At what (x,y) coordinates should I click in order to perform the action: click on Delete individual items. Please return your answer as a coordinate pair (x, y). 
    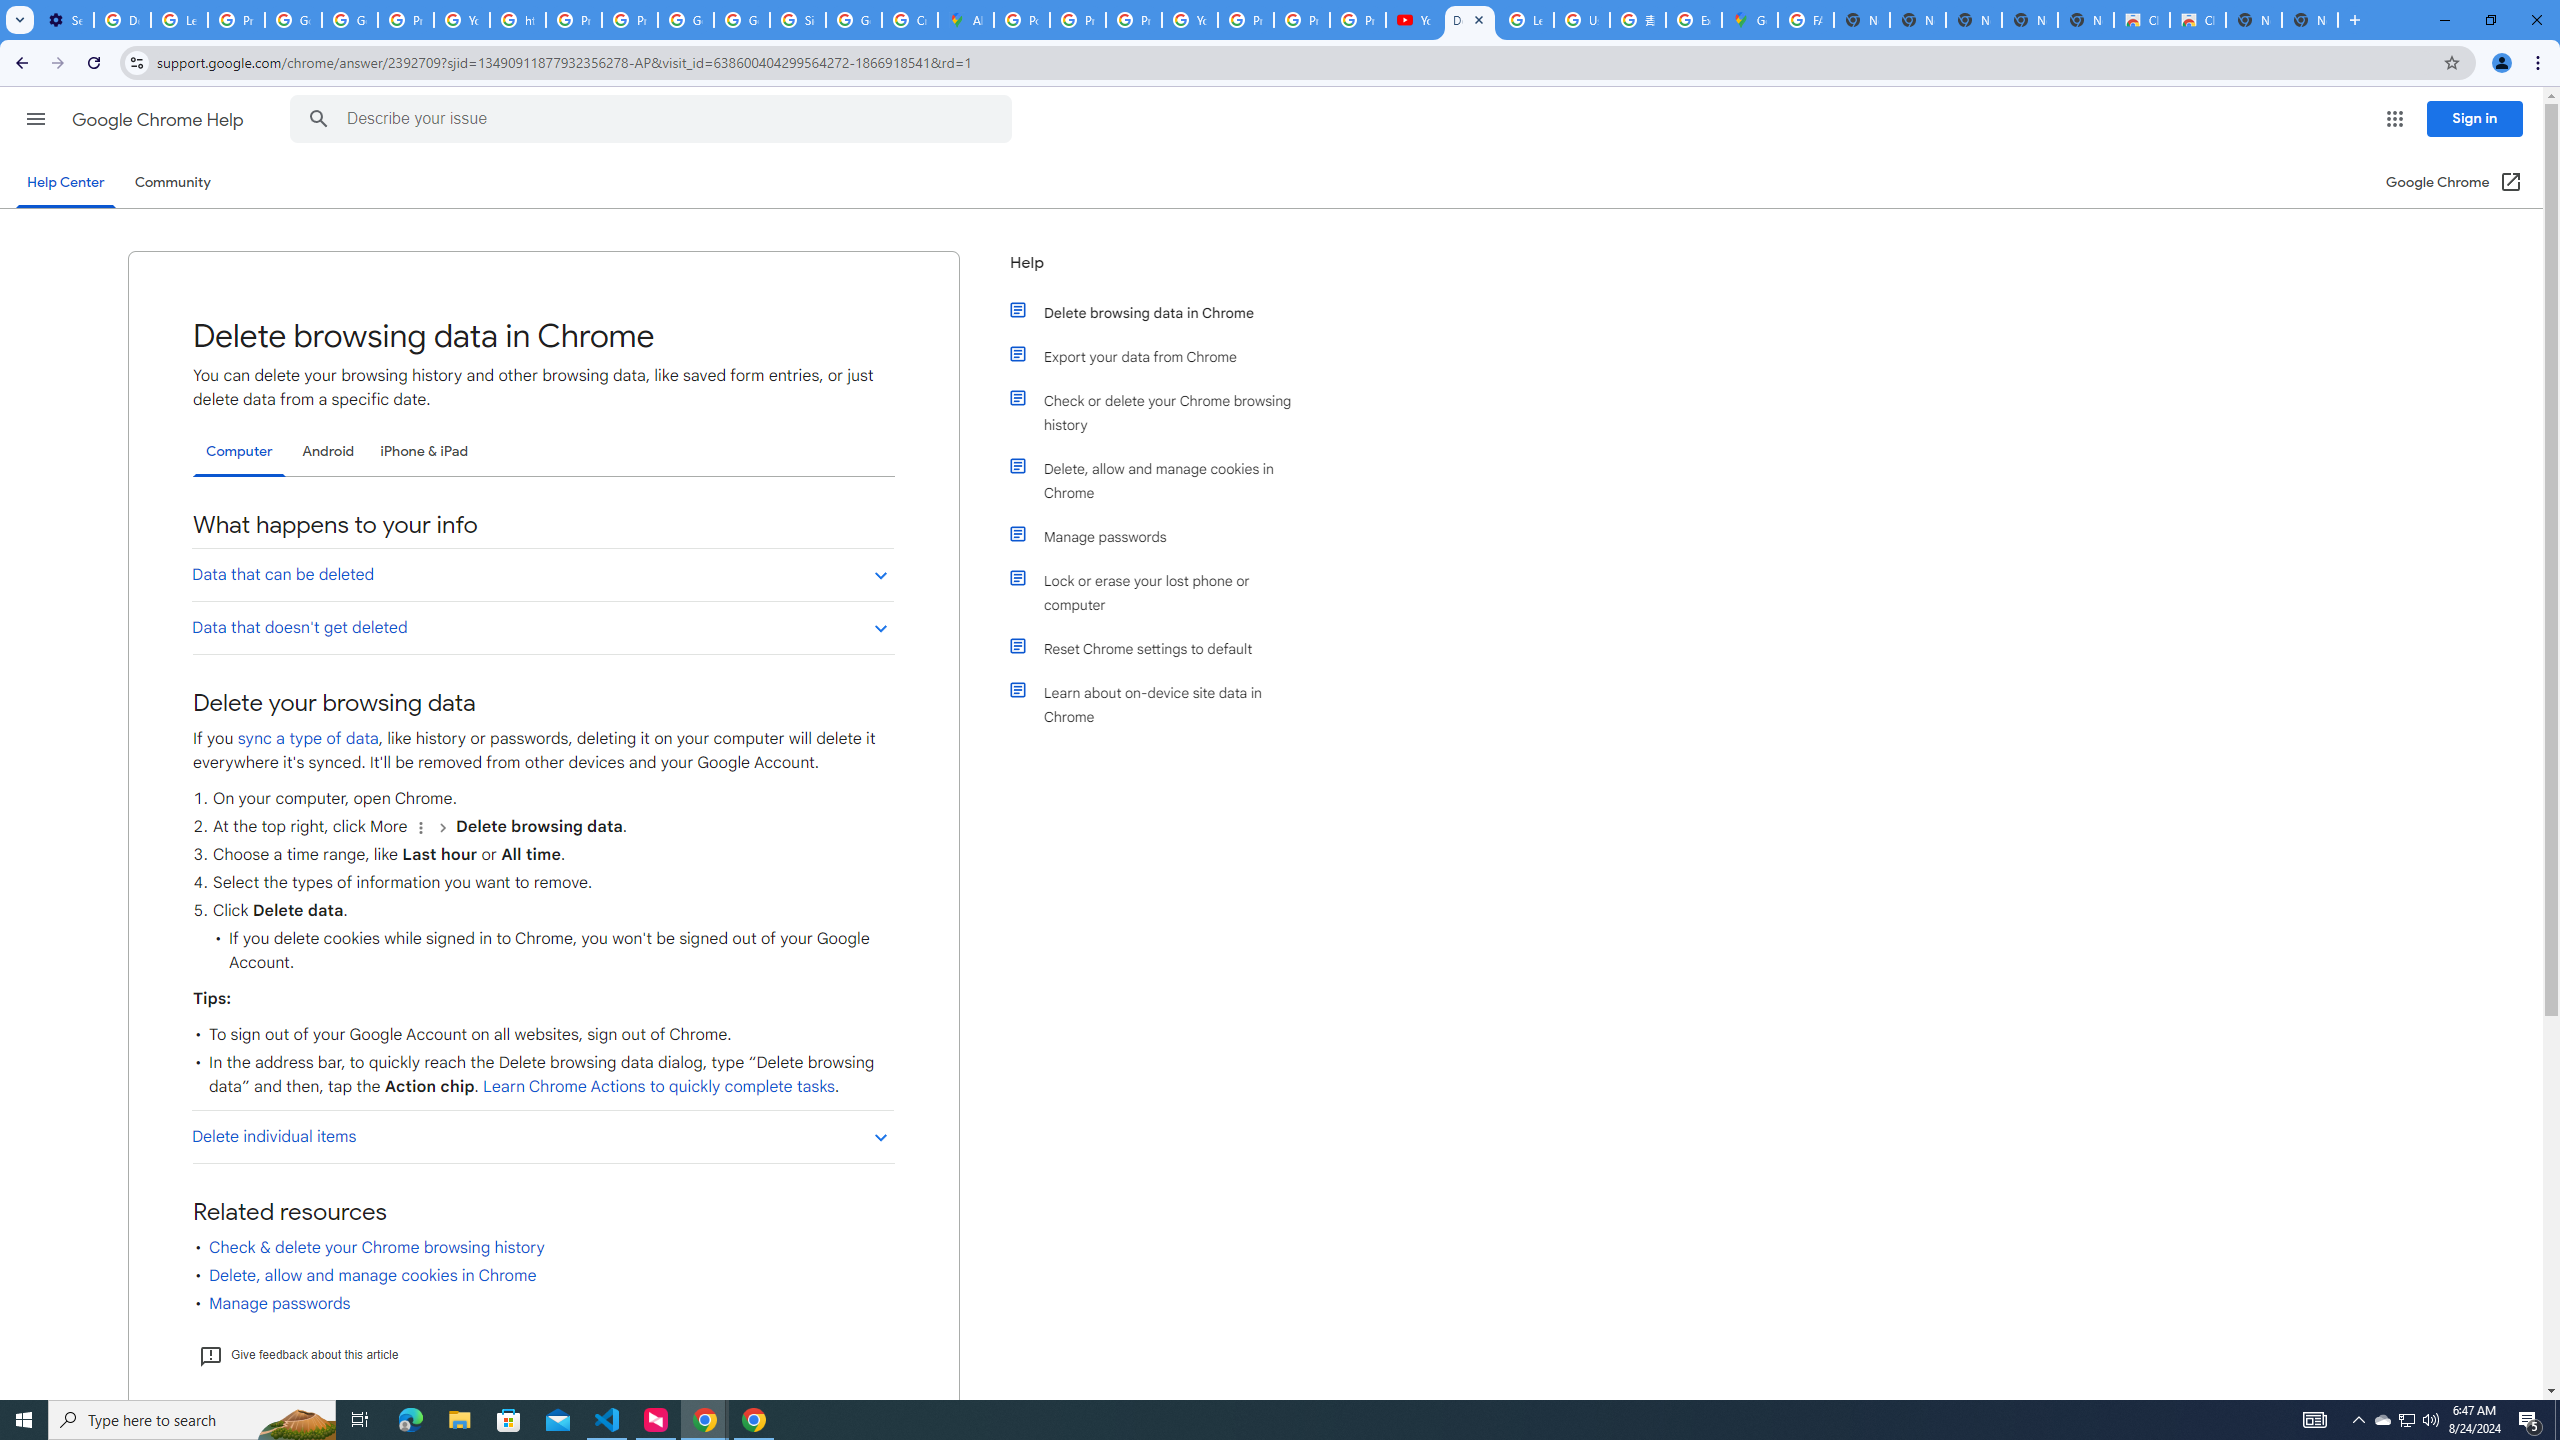
    Looking at the image, I should click on (542, 1136).